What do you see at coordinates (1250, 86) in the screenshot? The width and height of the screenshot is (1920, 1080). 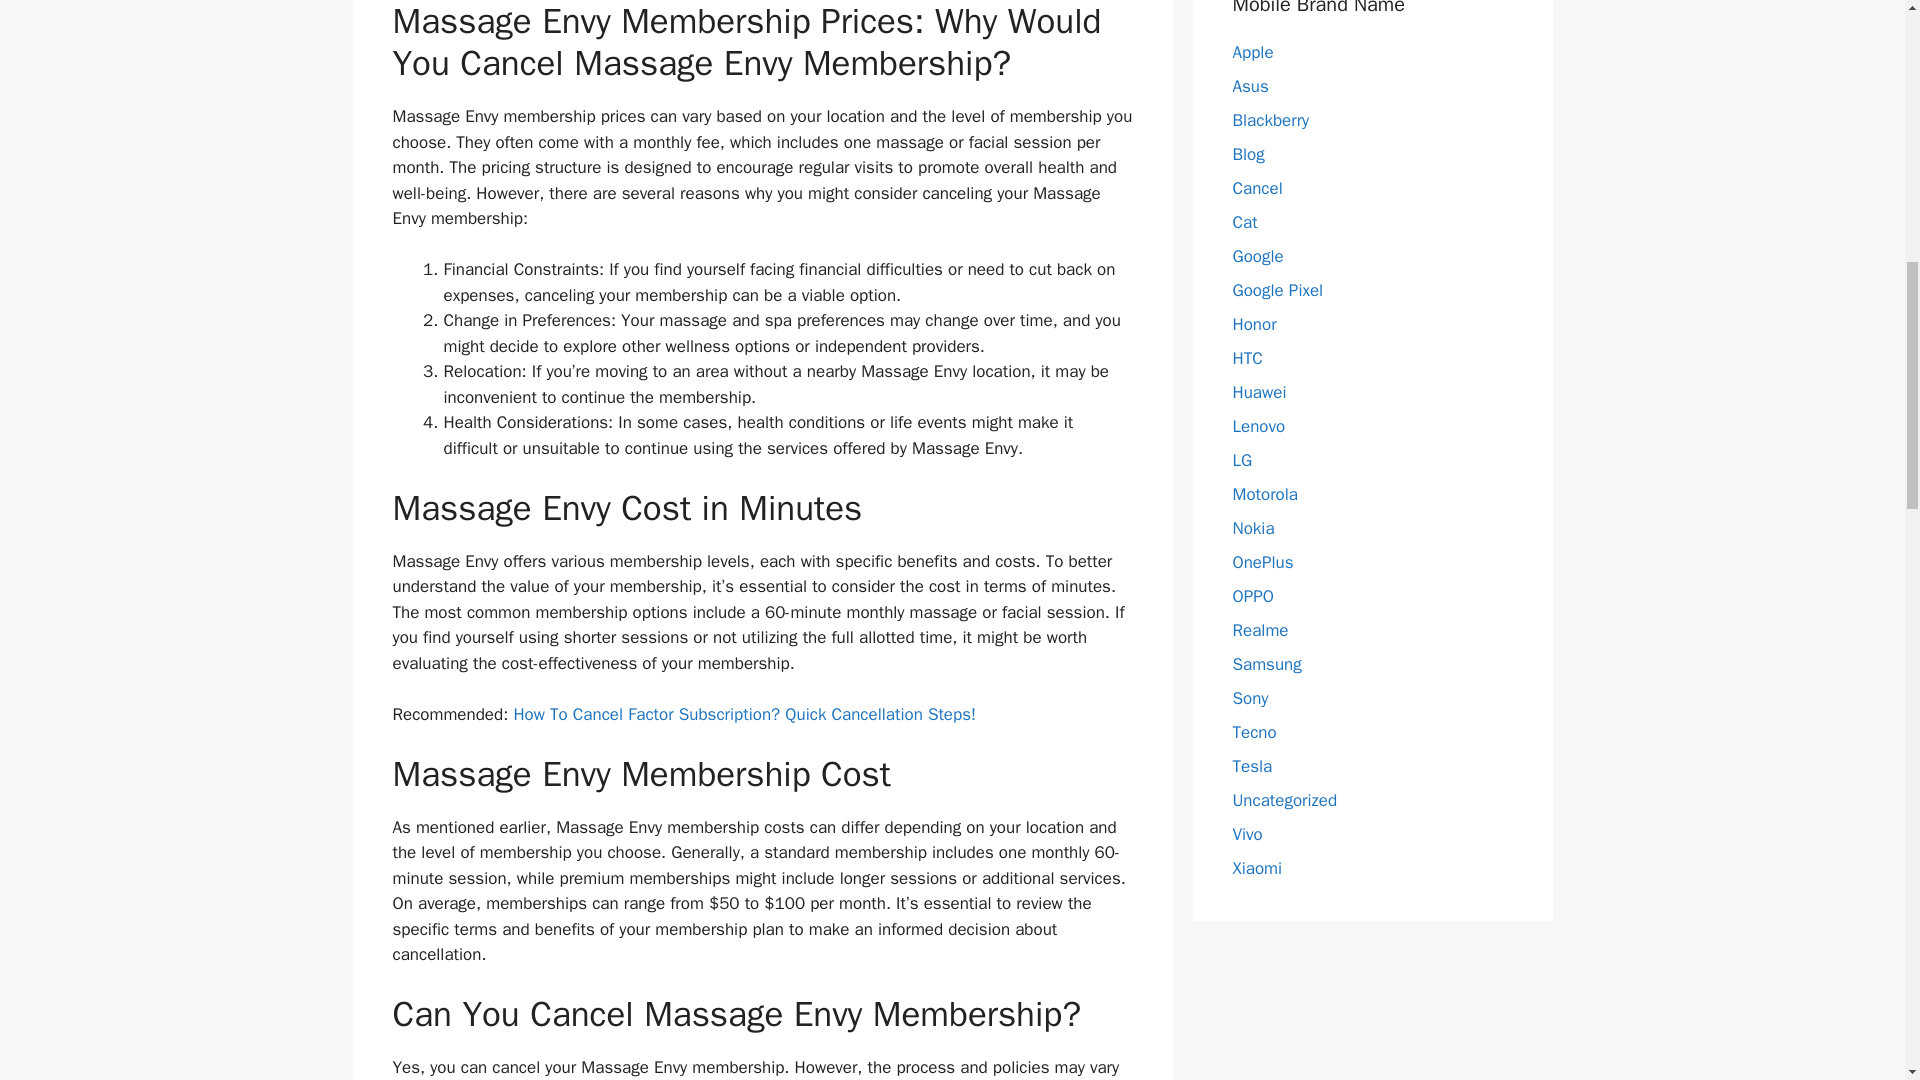 I see `Asus` at bounding box center [1250, 86].